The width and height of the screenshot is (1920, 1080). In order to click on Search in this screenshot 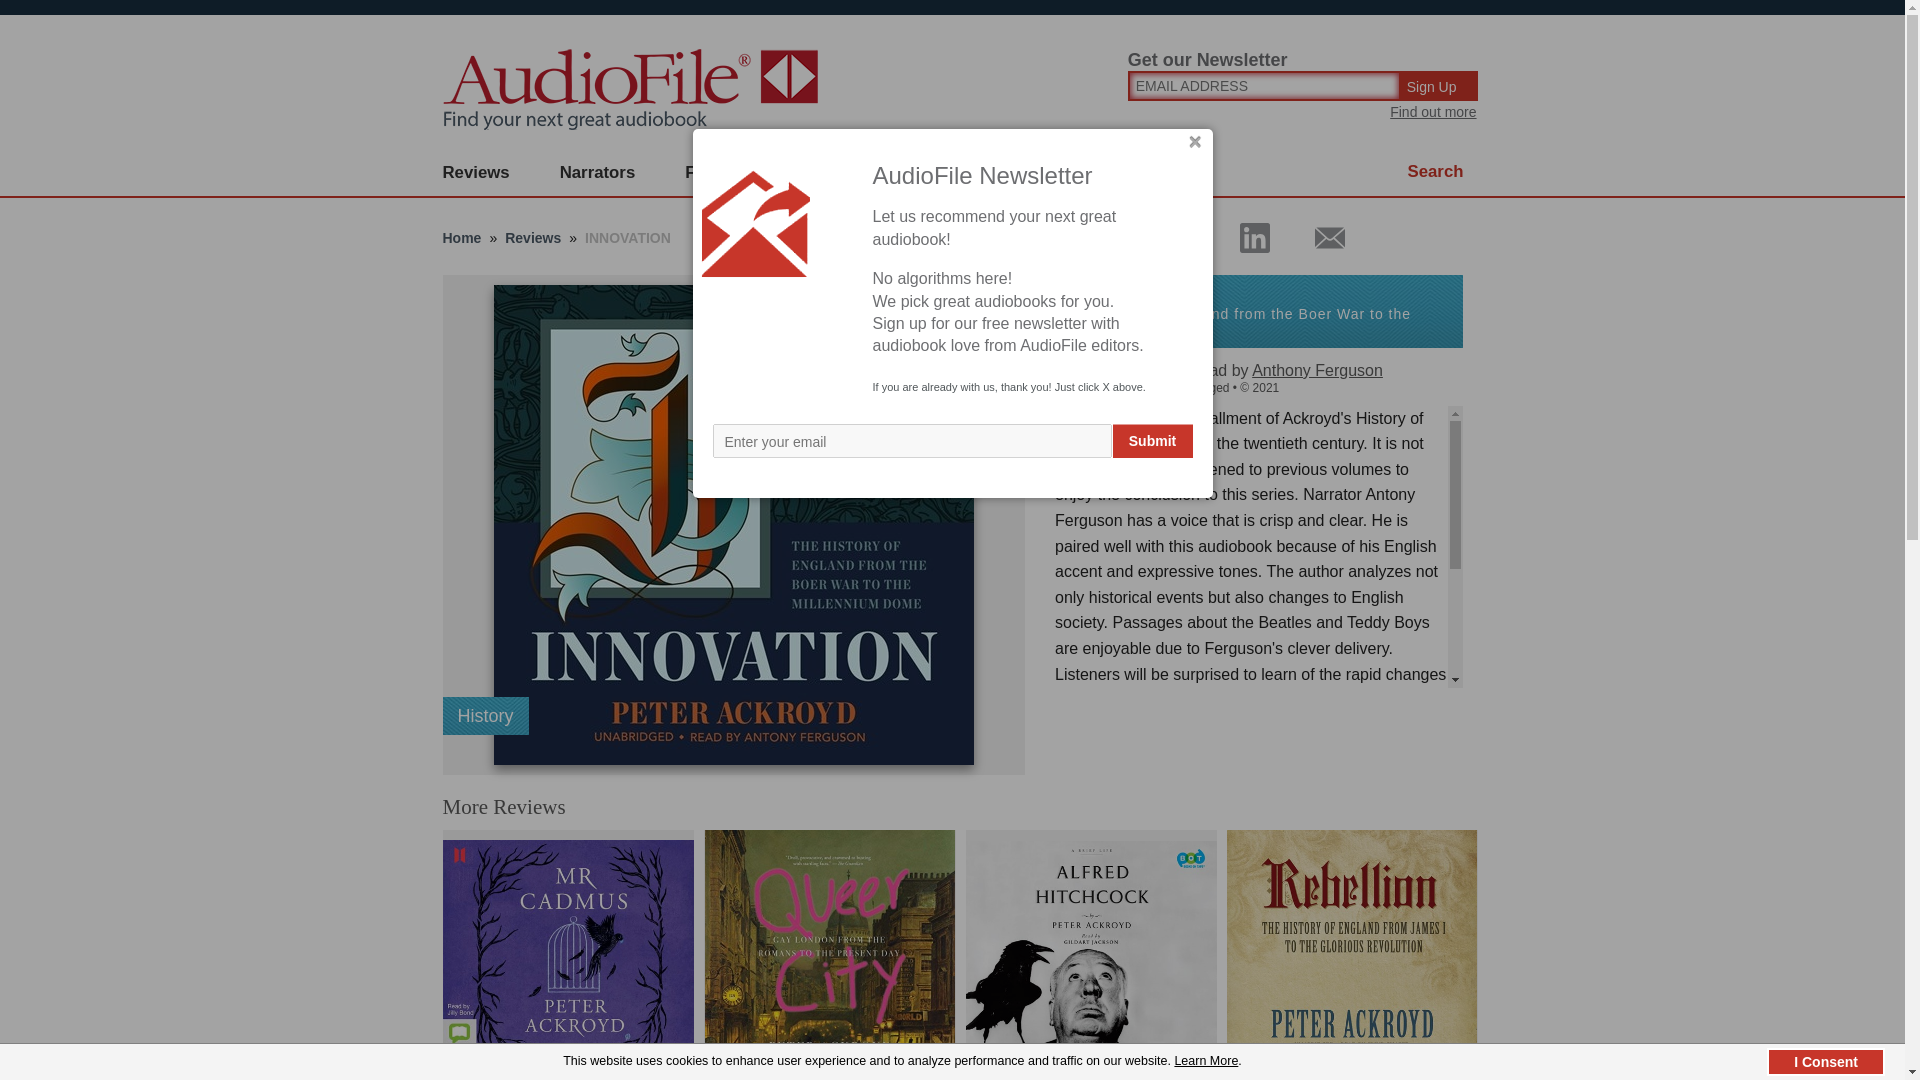, I will do `click(1436, 172)`.